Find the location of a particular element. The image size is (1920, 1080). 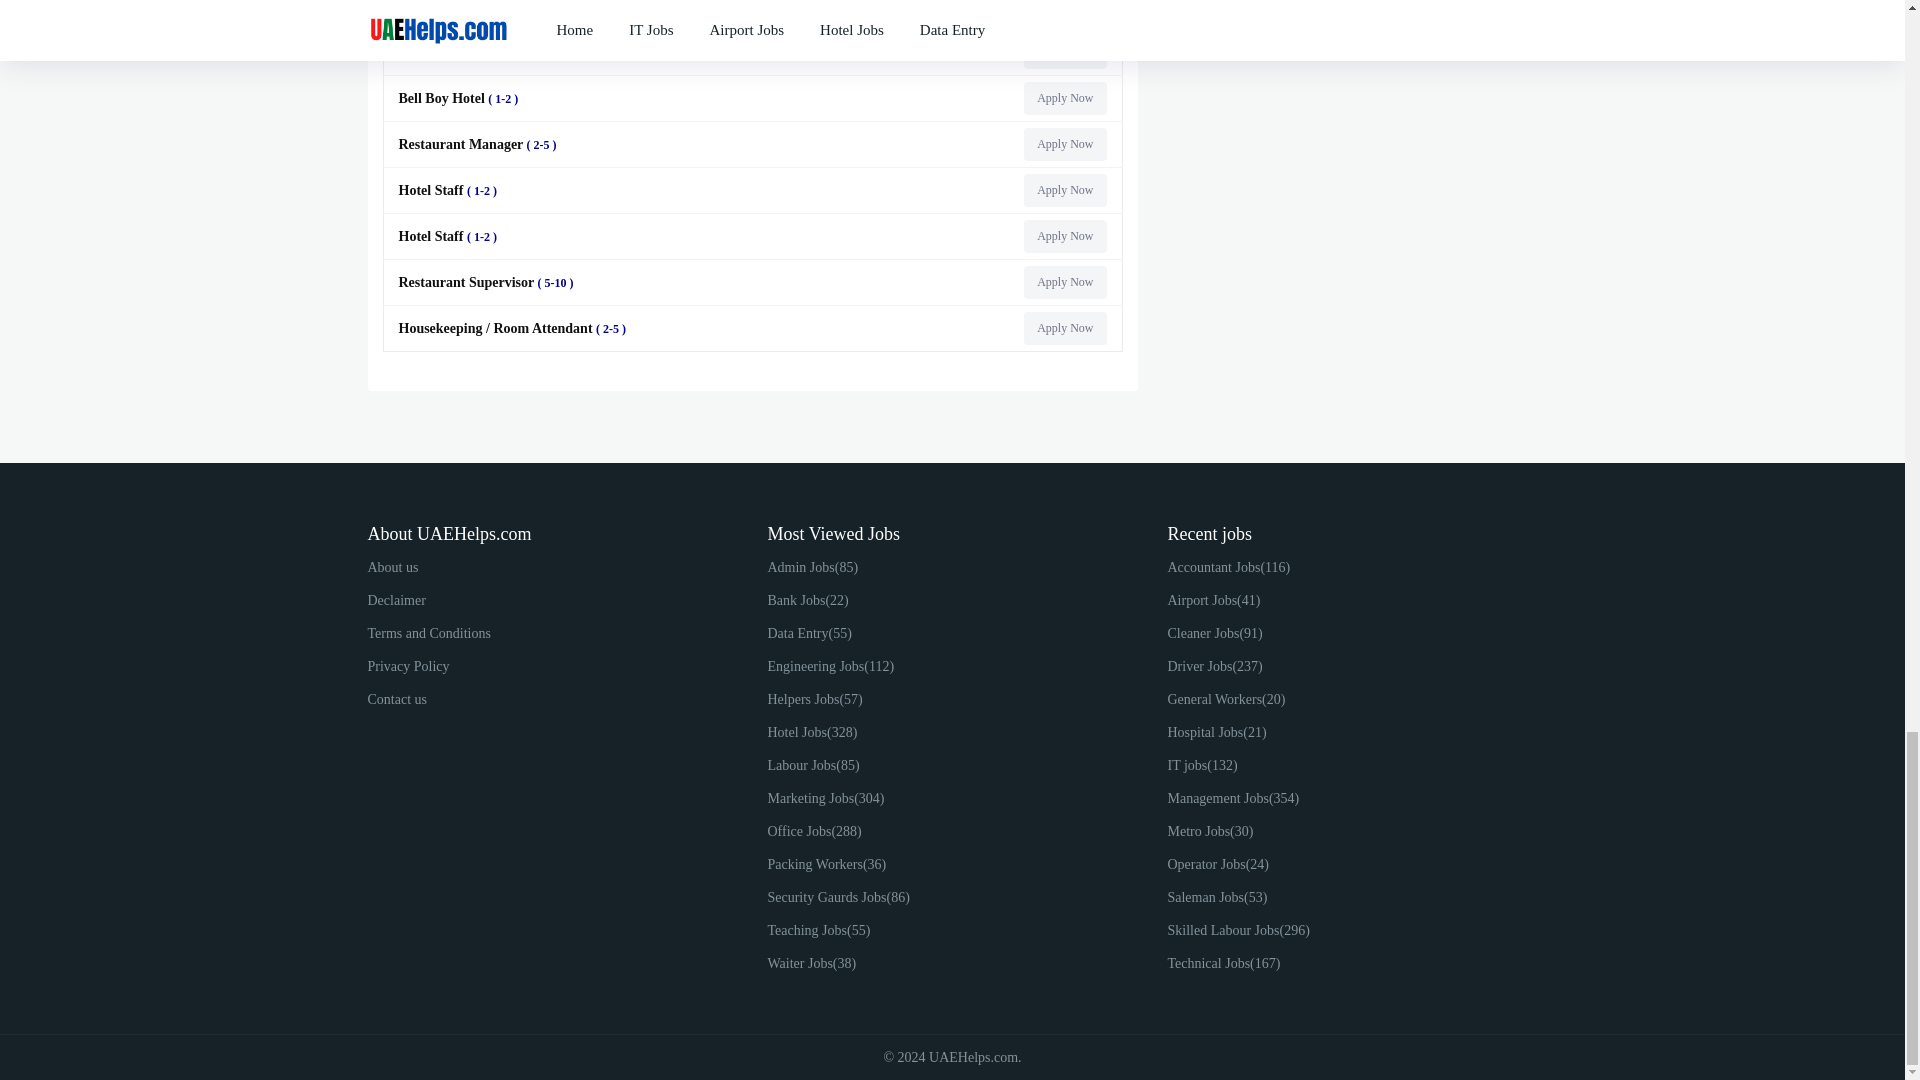

Apply Now is located at coordinates (1064, 190).